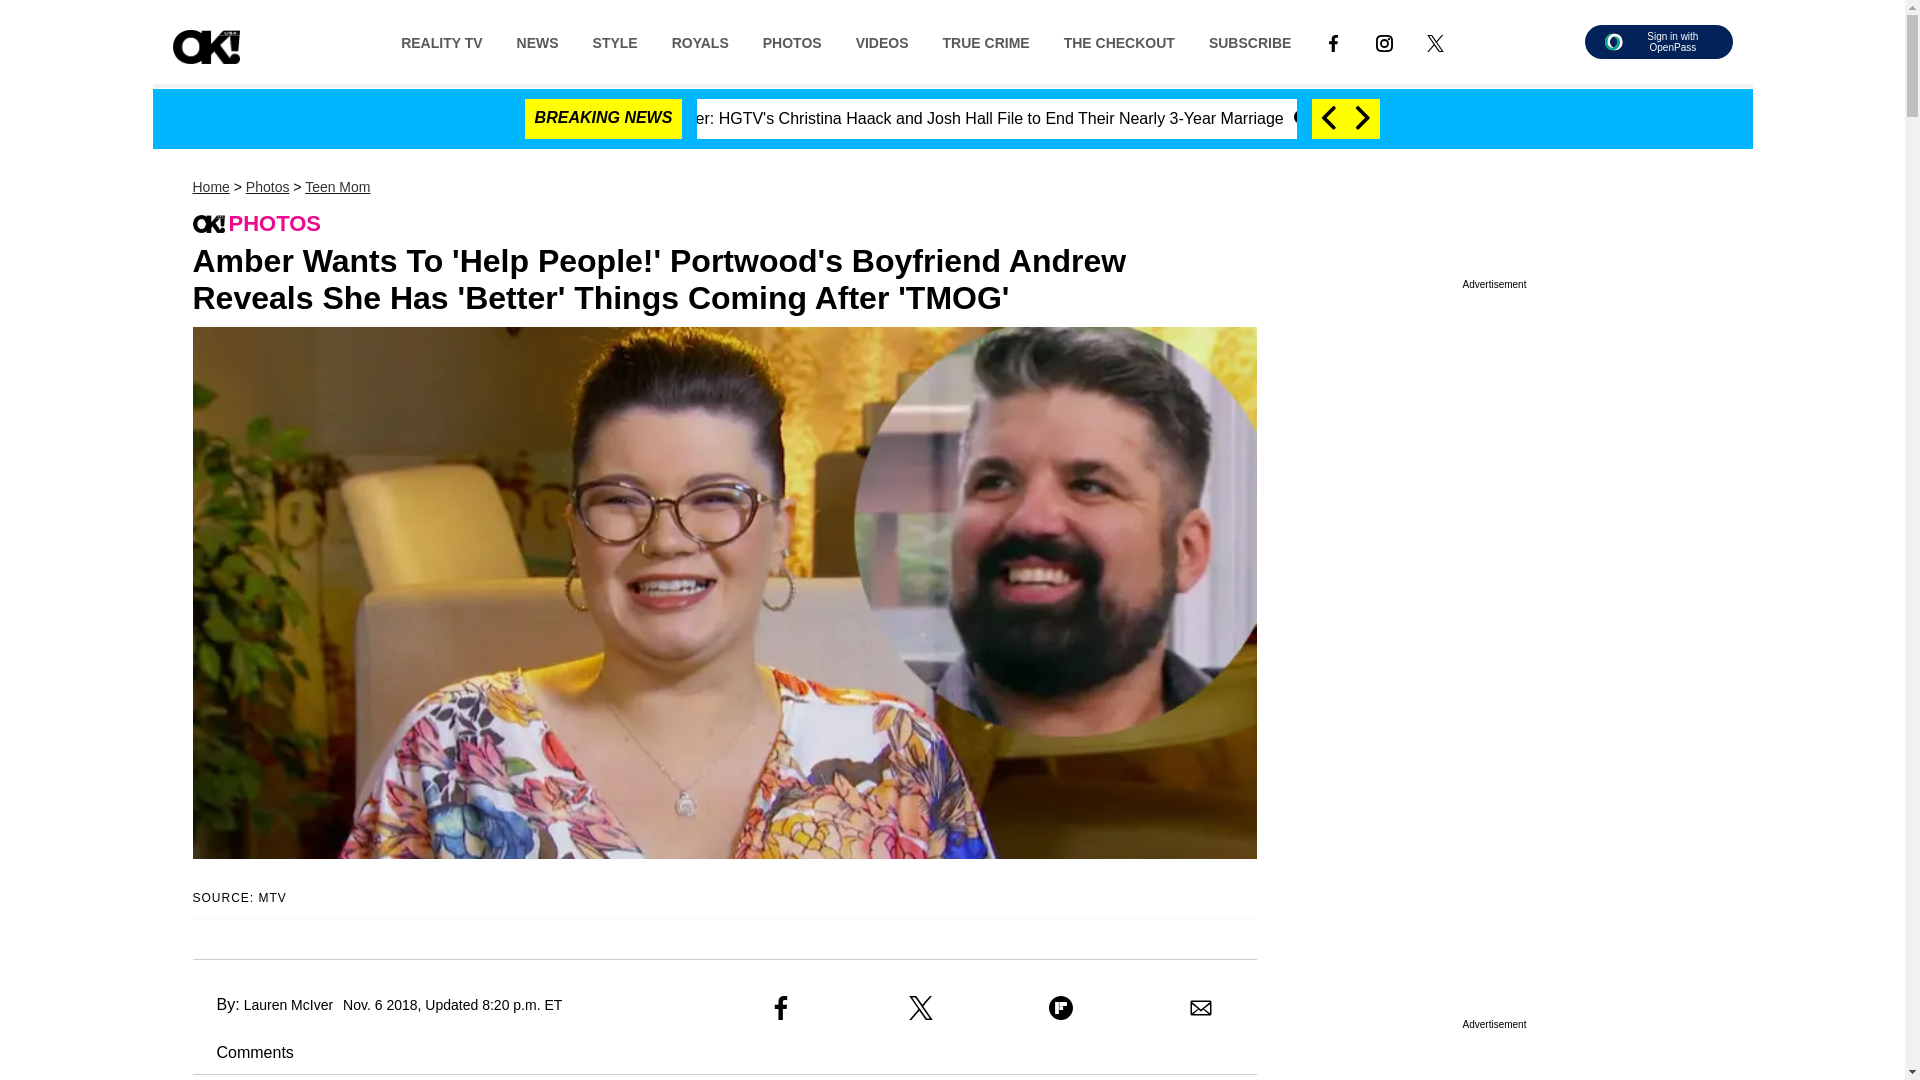 Image resolution: width=1920 pixels, height=1080 pixels. Describe the element at coordinates (1435, 41) in the screenshot. I see `LINK TO X` at that location.